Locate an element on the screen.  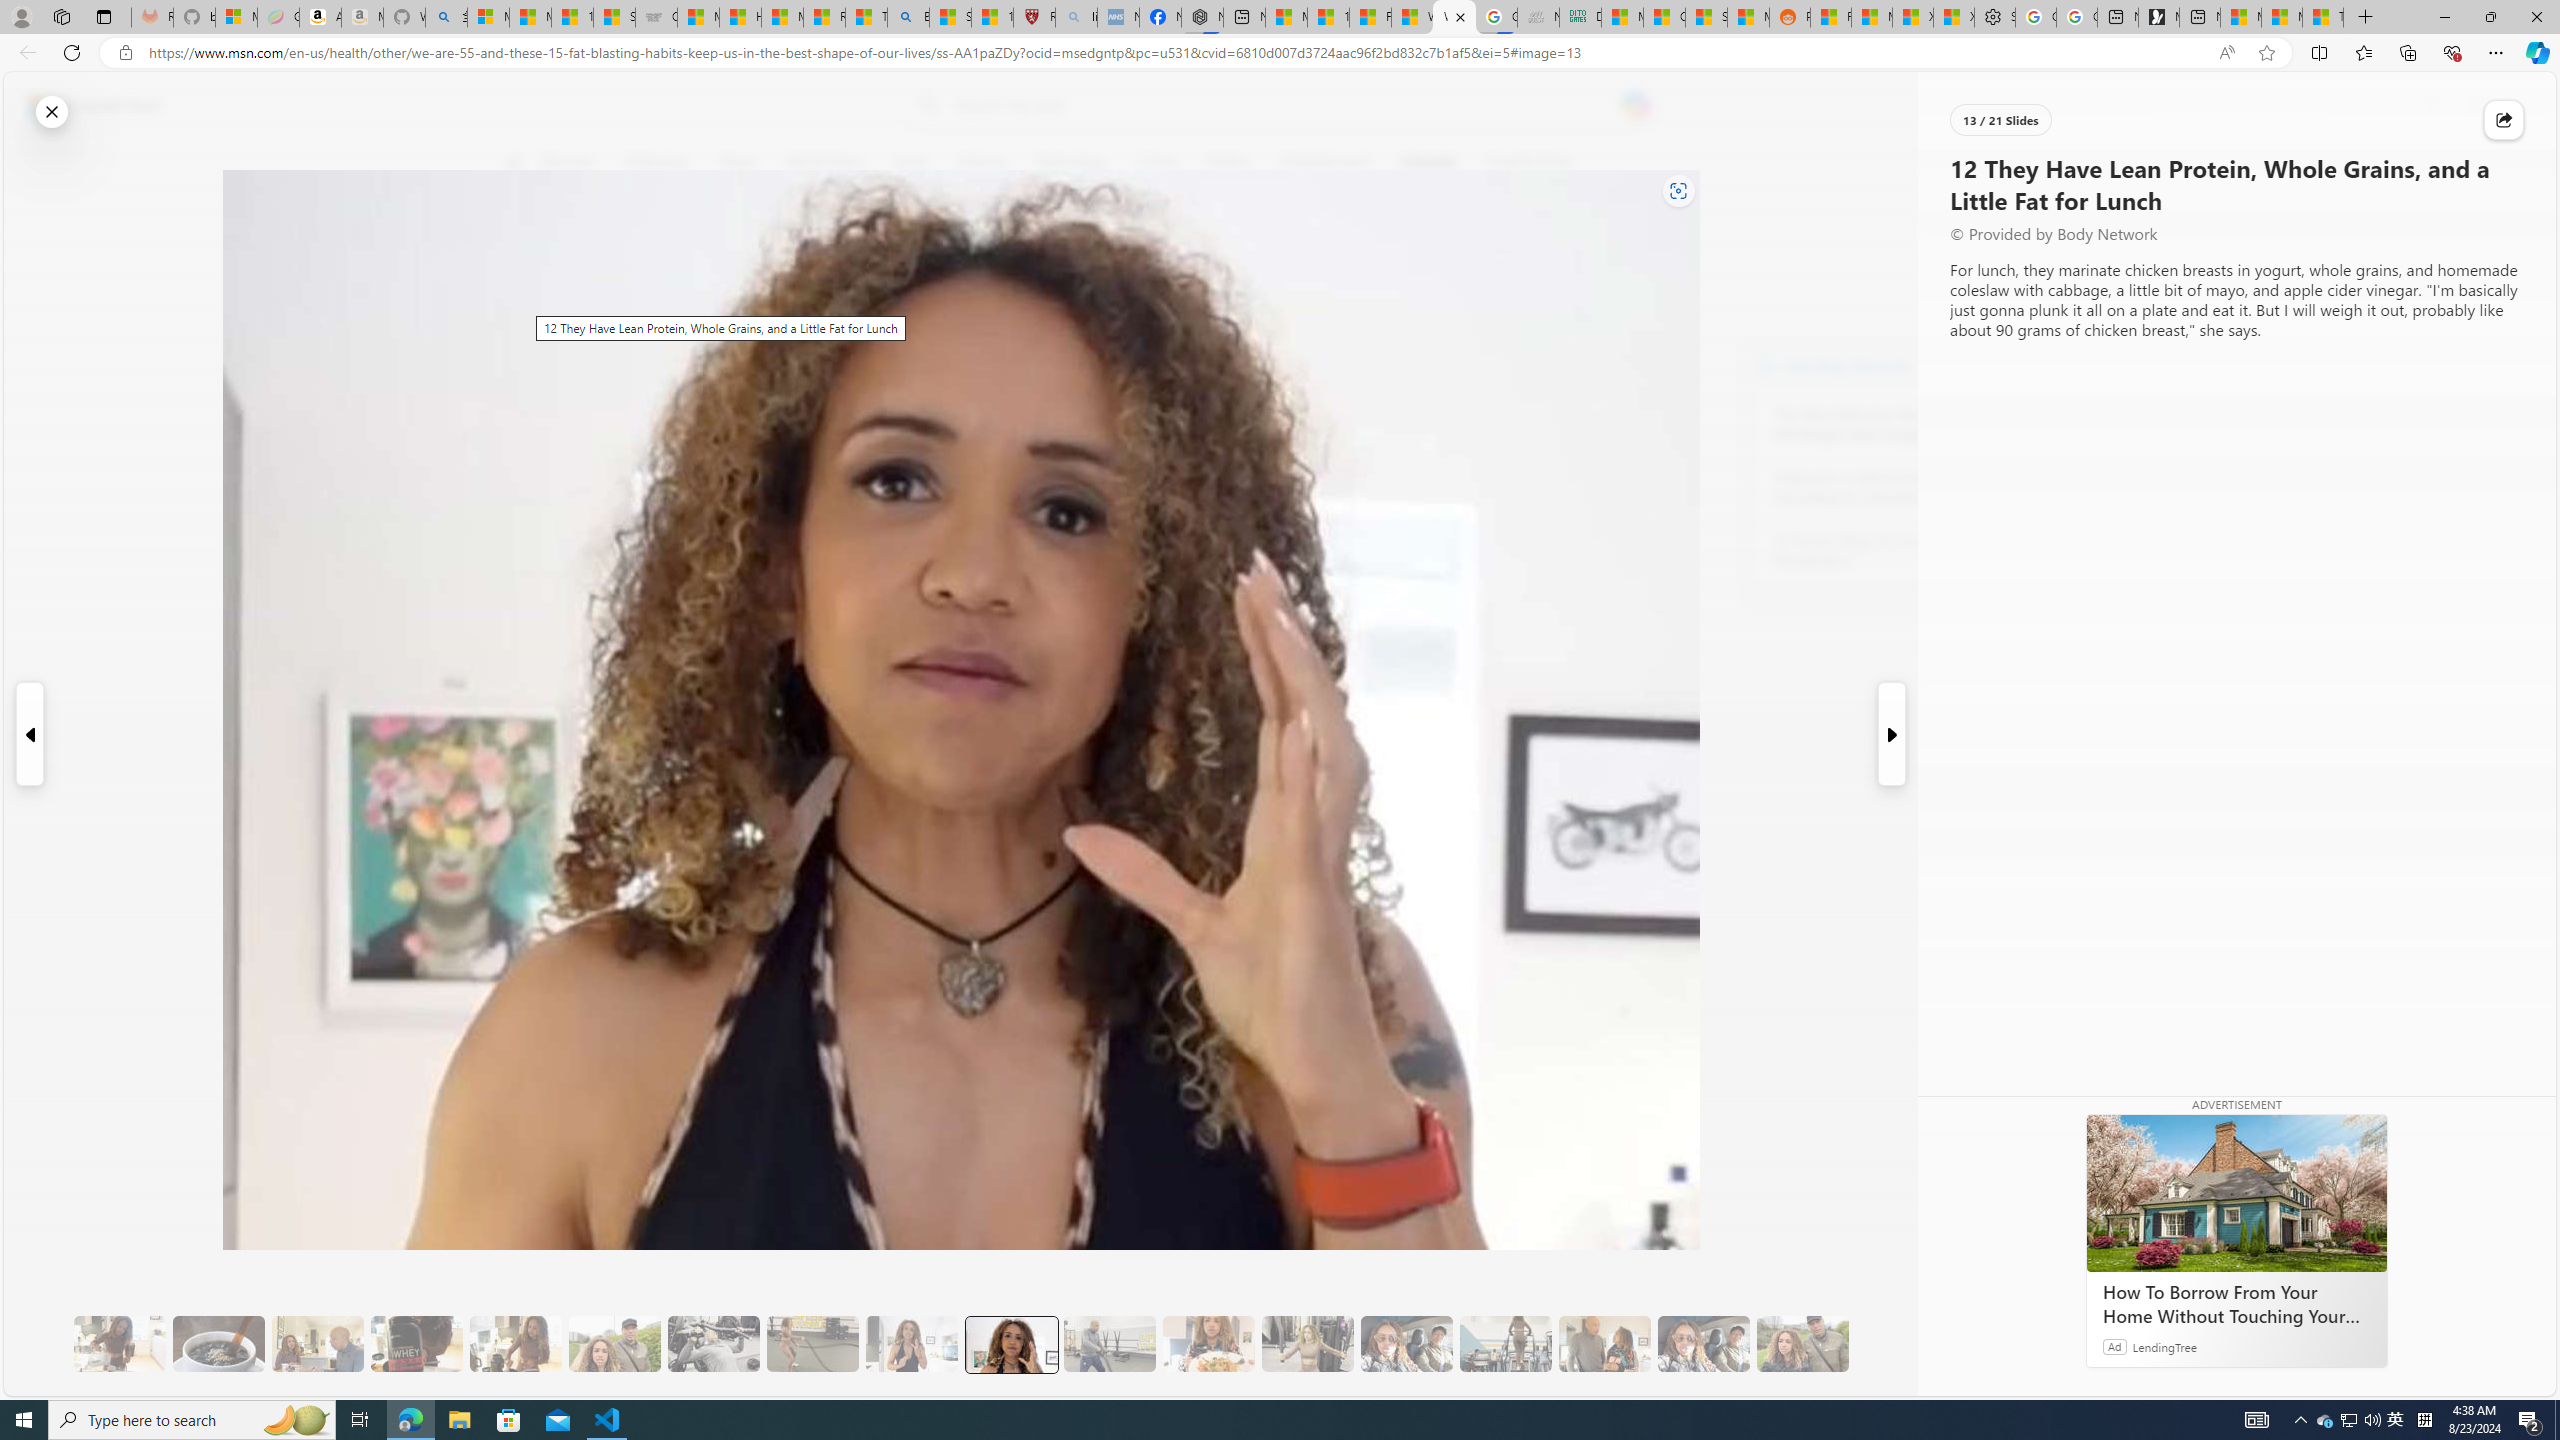
Politics is located at coordinates (1228, 163).